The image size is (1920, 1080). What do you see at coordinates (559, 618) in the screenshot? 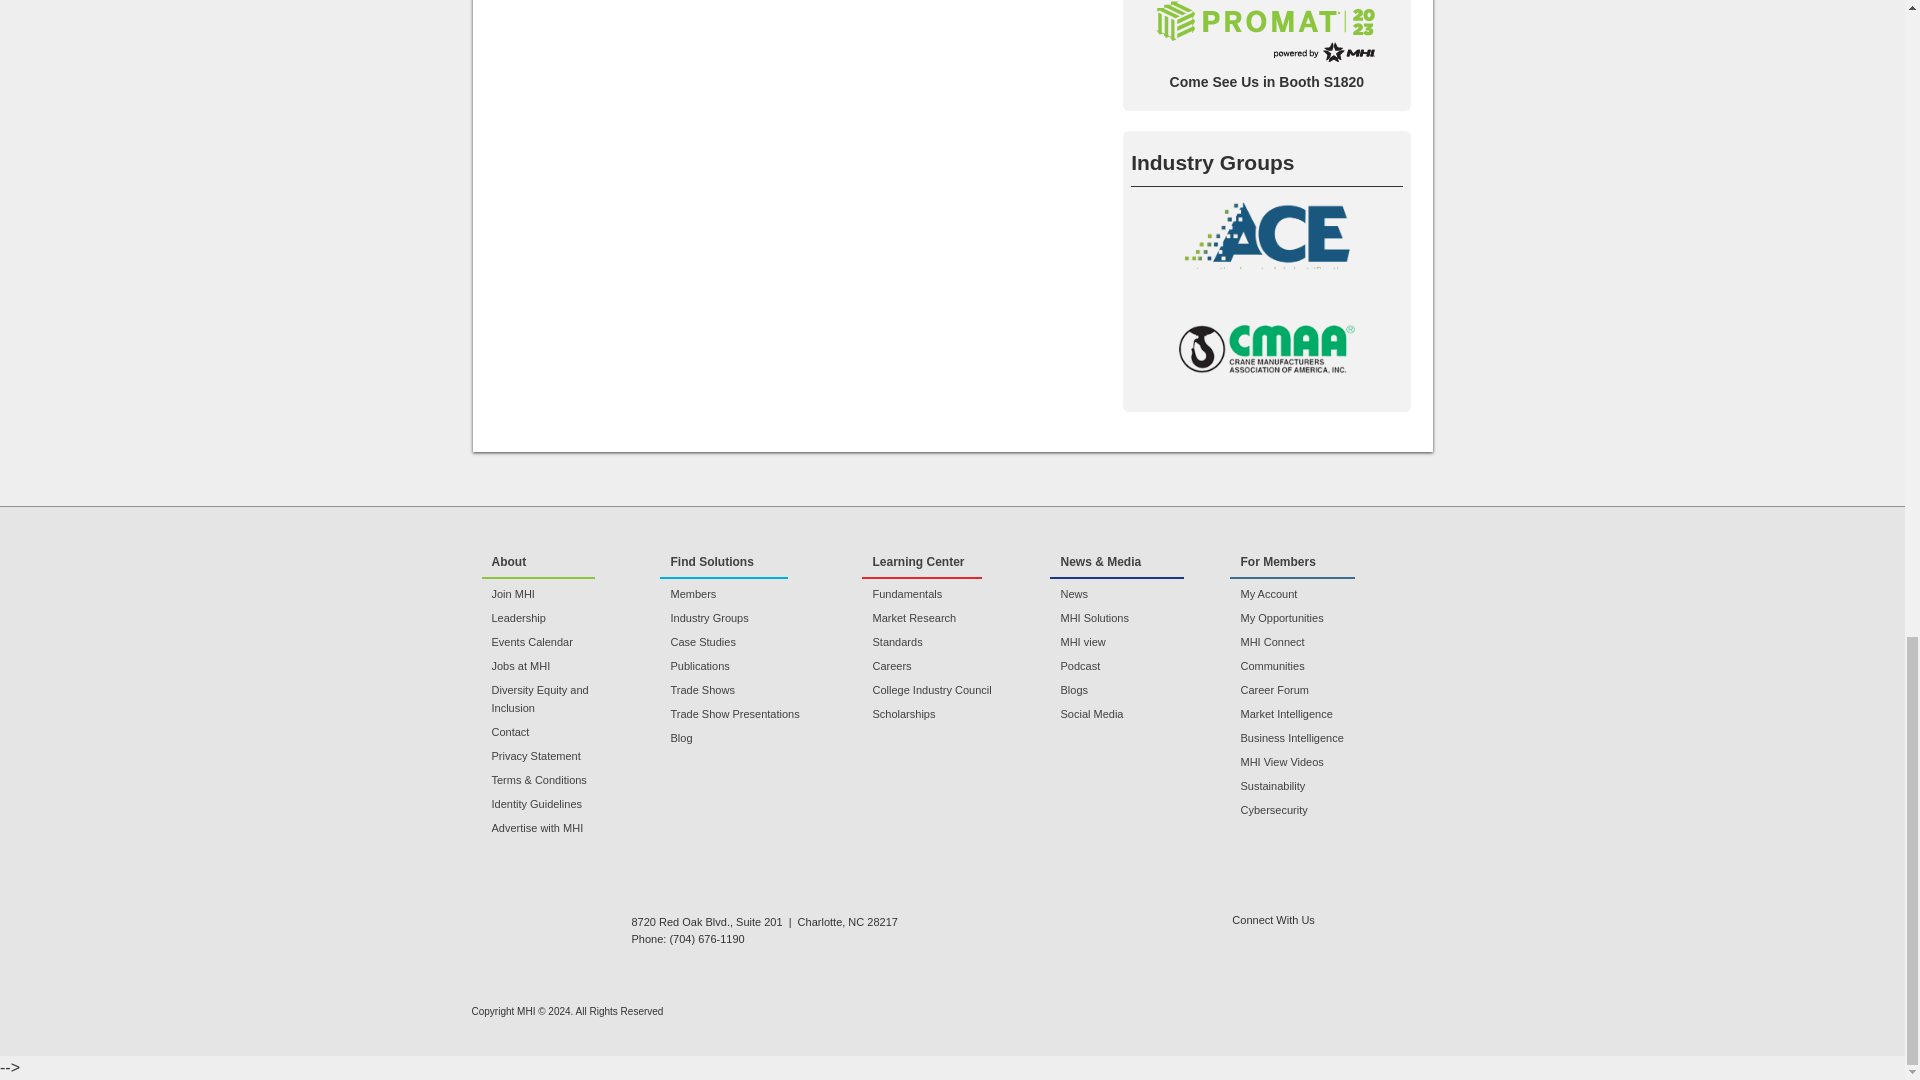
I see `Leadership` at bounding box center [559, 618].